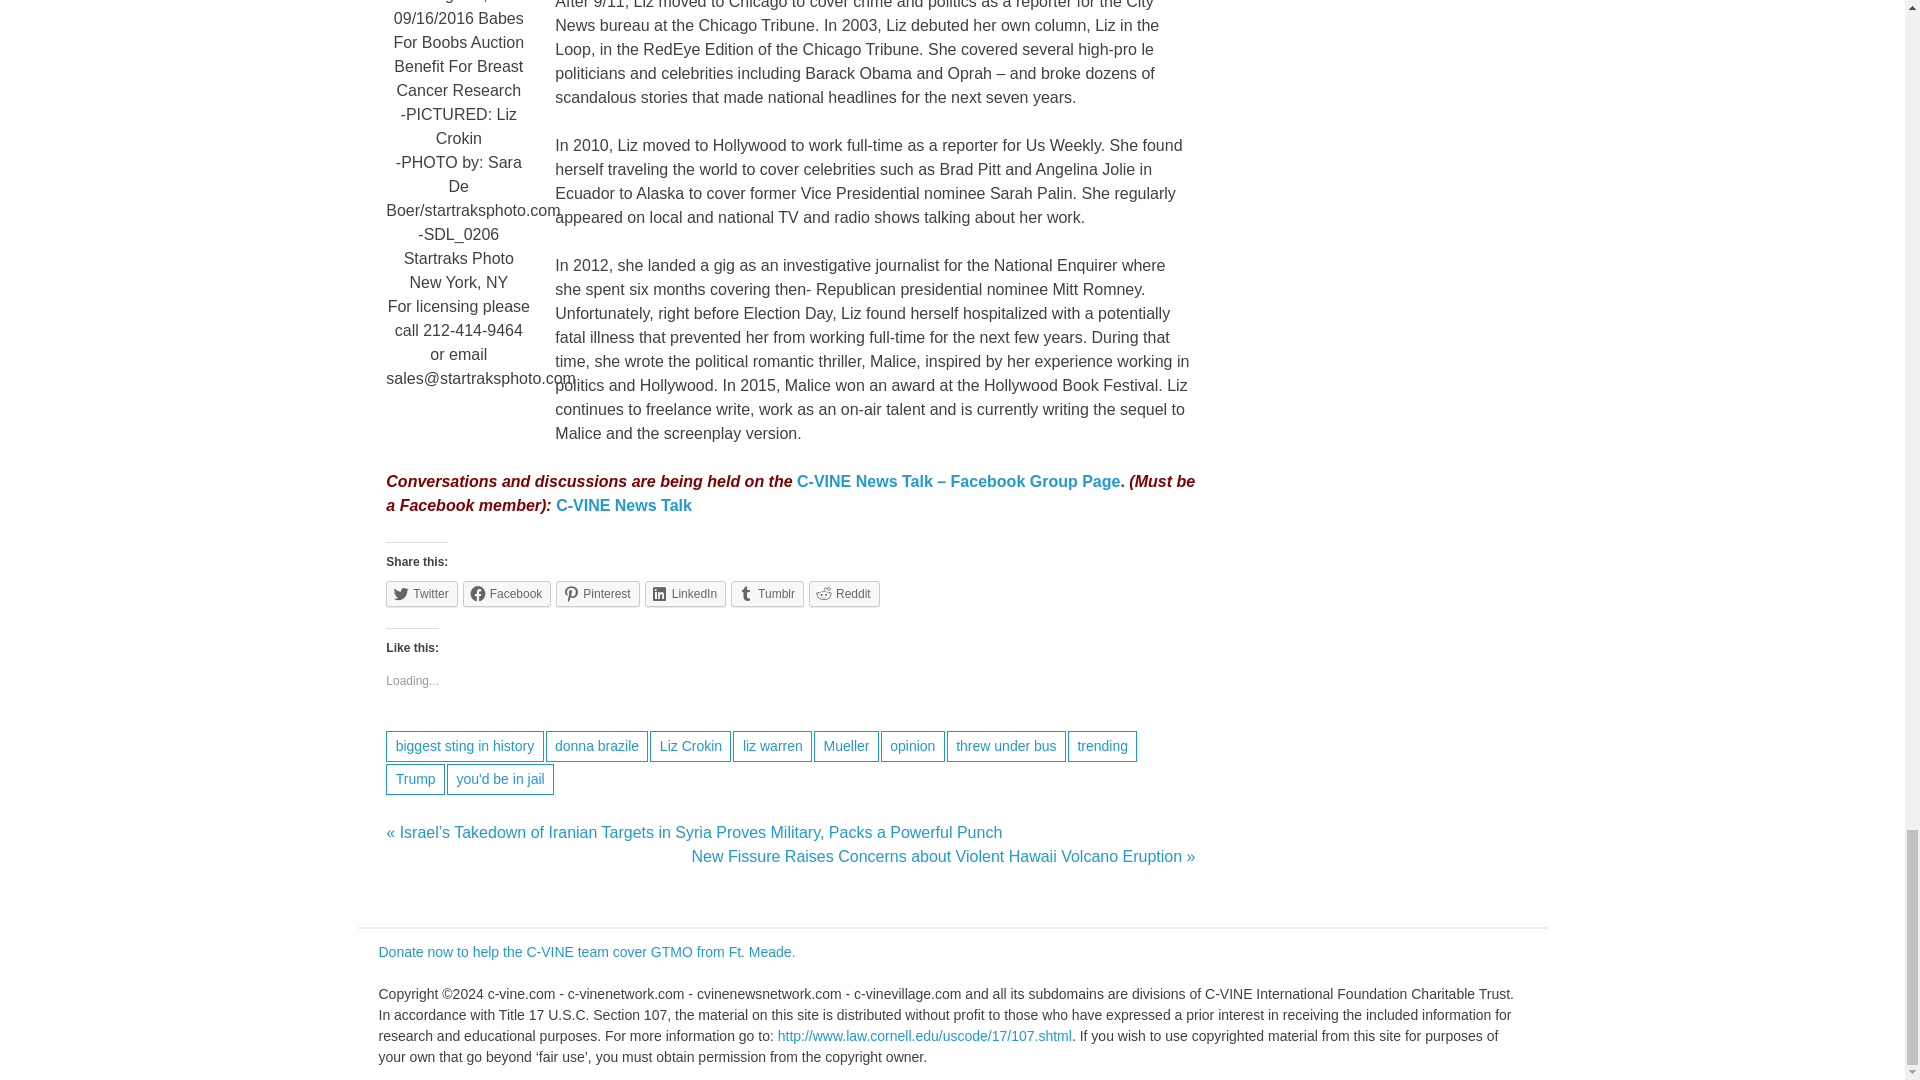  Describe the element at coordinates (1102, 746) in the screenshot. I see `trending` at that location.